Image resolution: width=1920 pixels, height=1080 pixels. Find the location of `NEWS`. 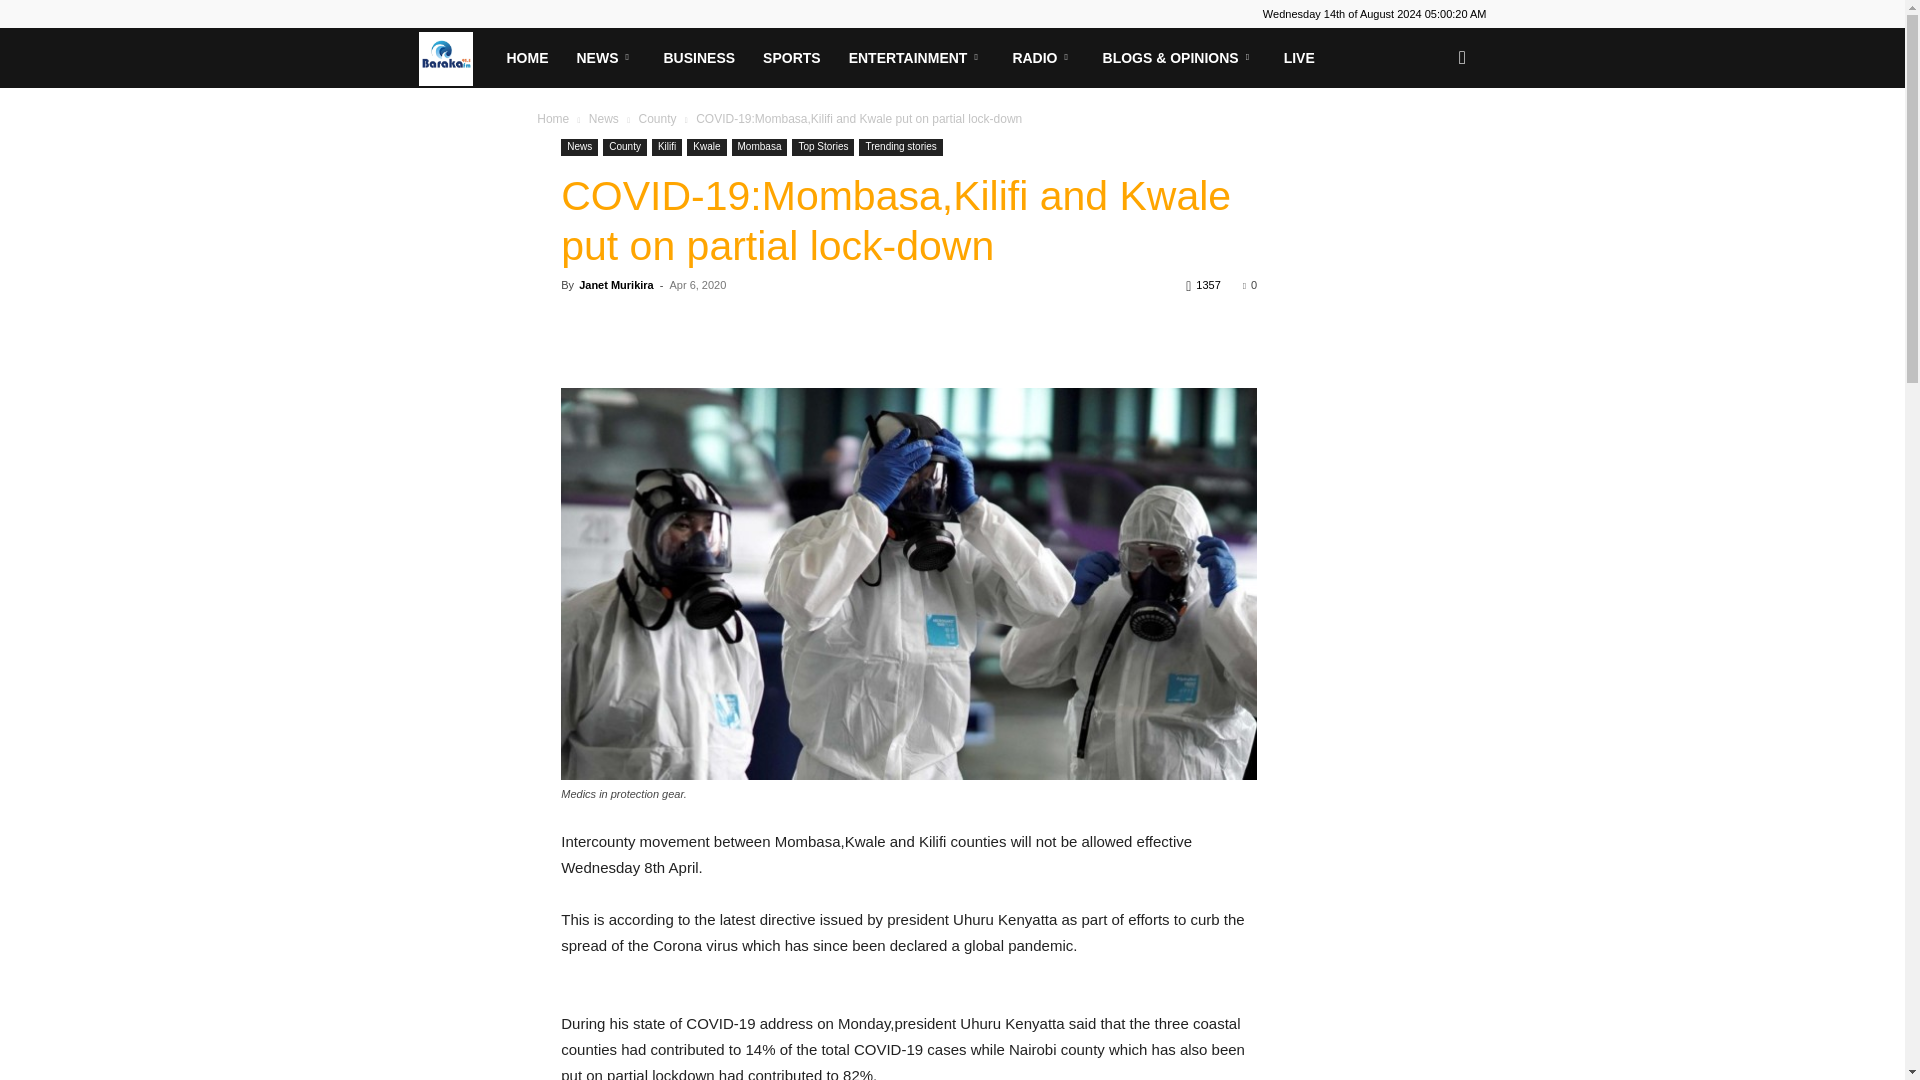

NEWS is located at coordinates (605, 58).